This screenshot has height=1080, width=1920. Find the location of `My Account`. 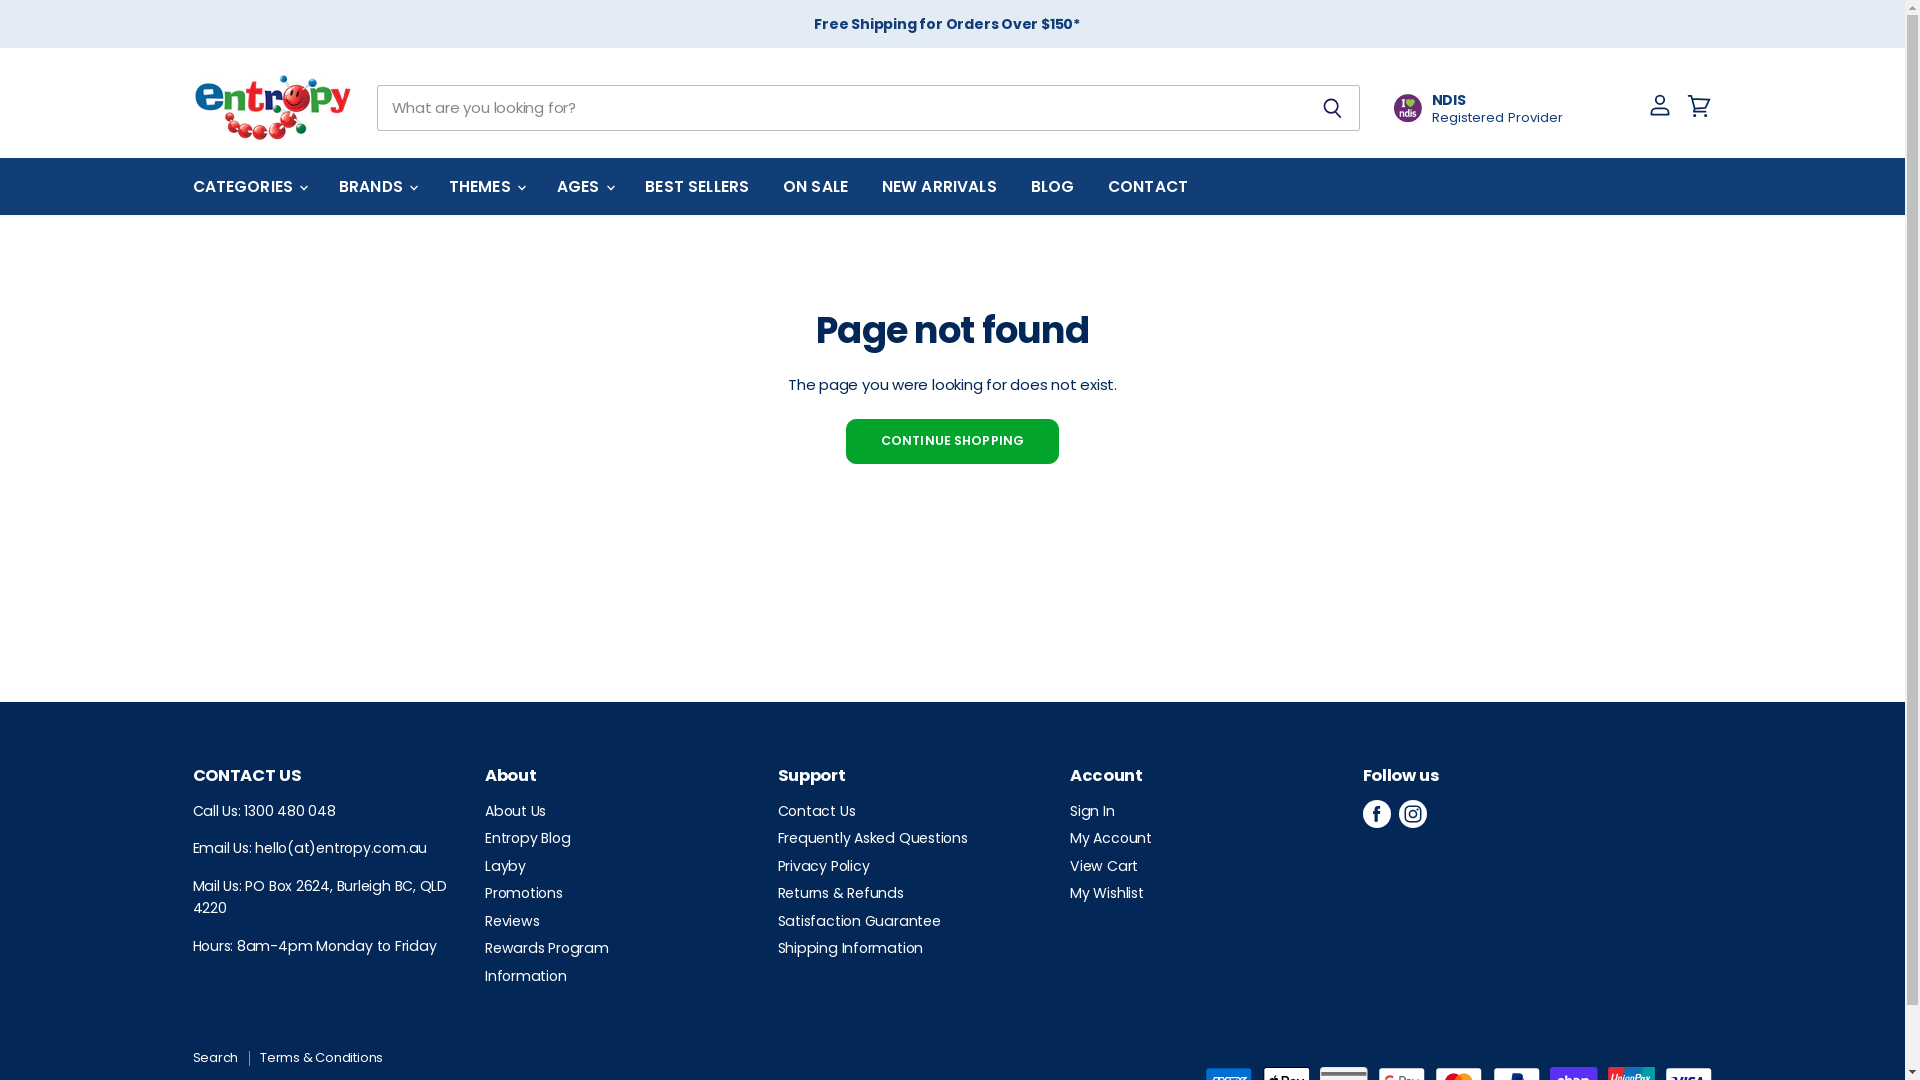

My Account is located at coordinates (1111, 838).